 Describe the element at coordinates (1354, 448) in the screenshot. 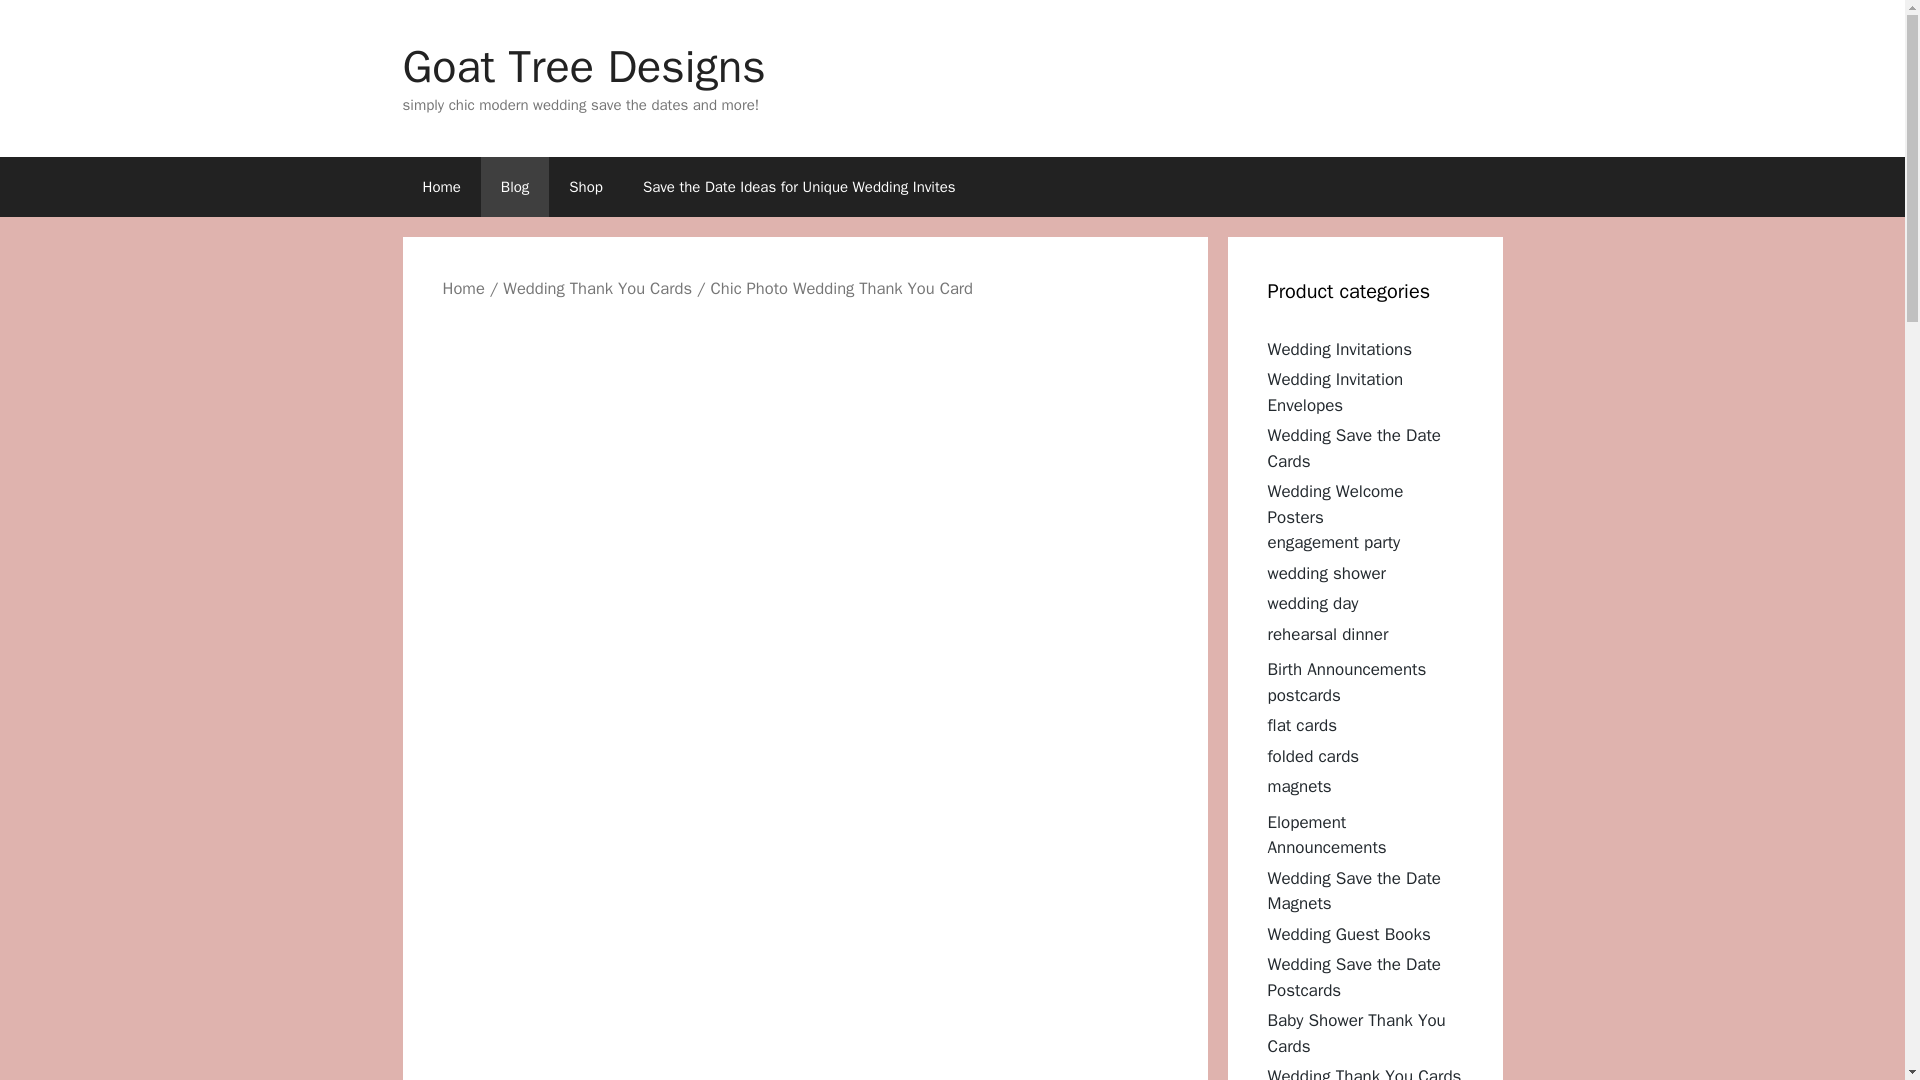

I see `Wedding Save the Date Cards` at that location.